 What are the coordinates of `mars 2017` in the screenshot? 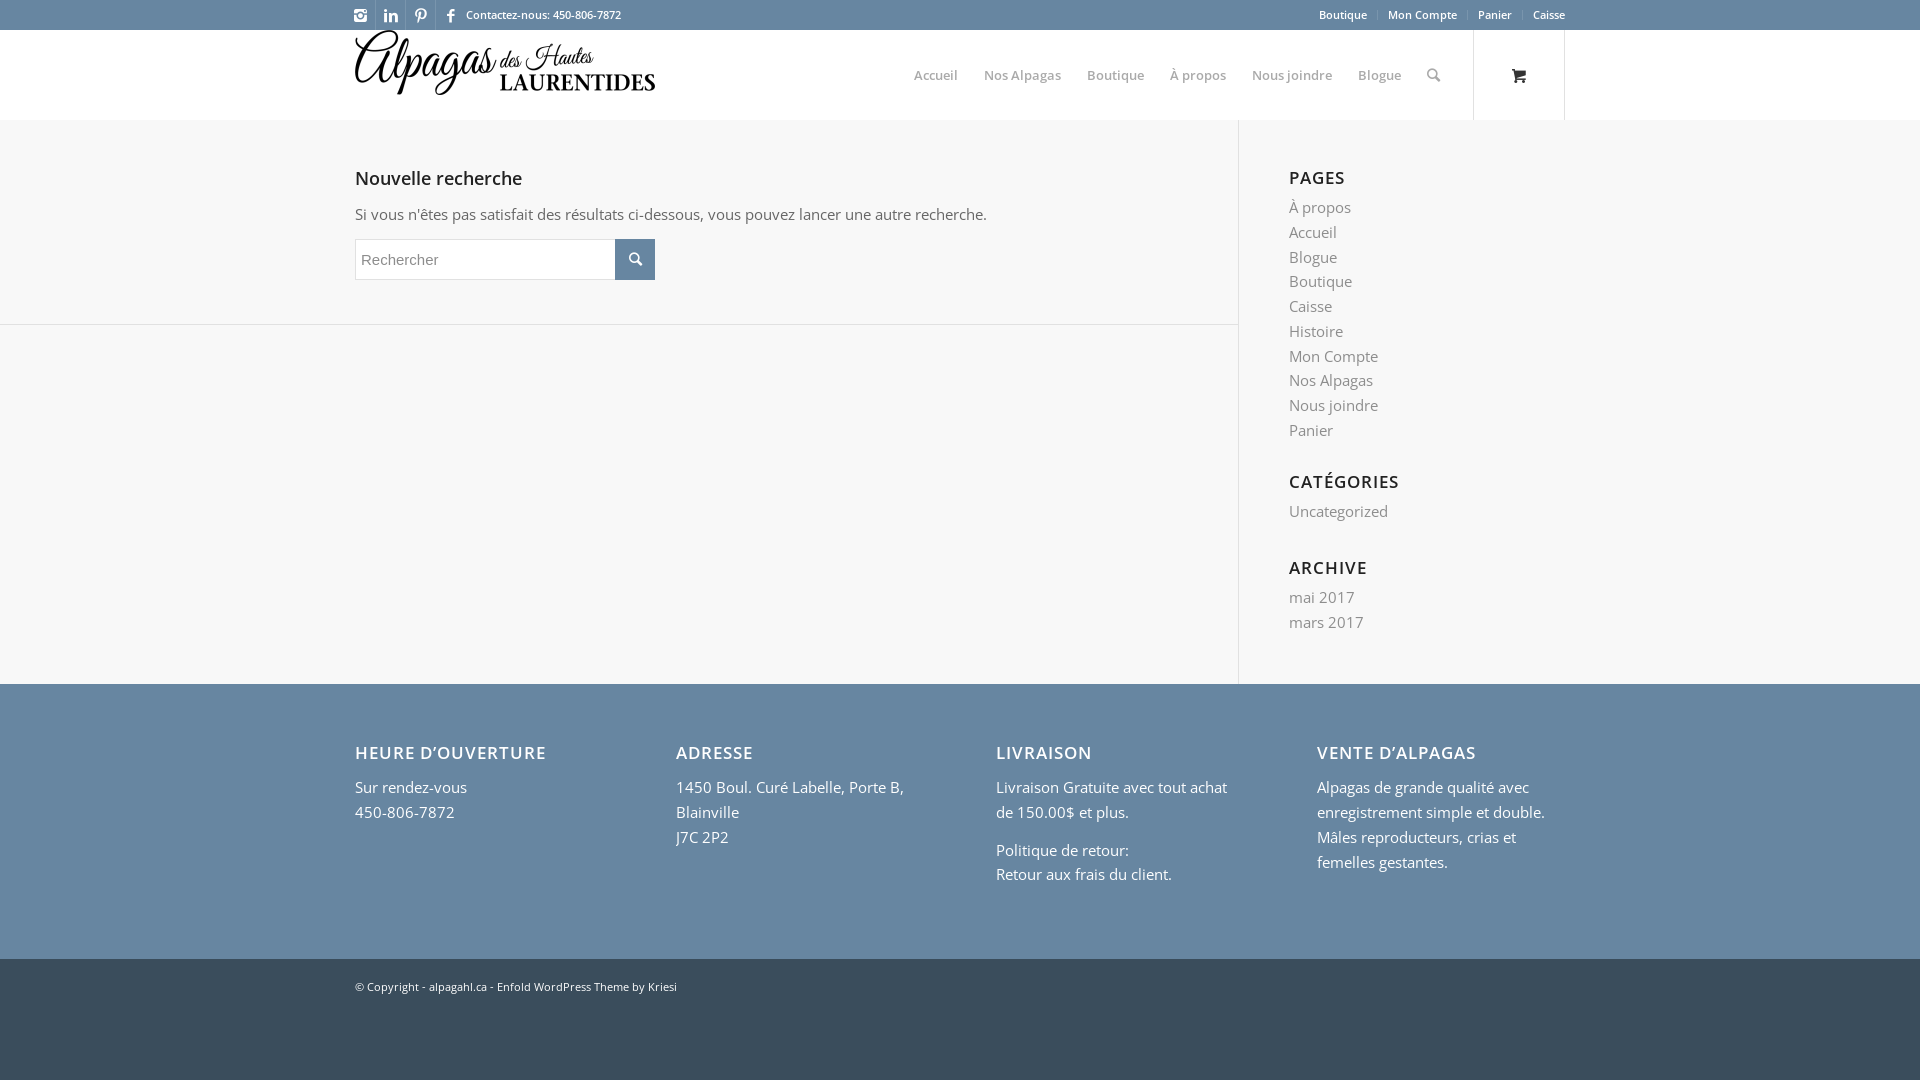 It's located at (1326, 622).